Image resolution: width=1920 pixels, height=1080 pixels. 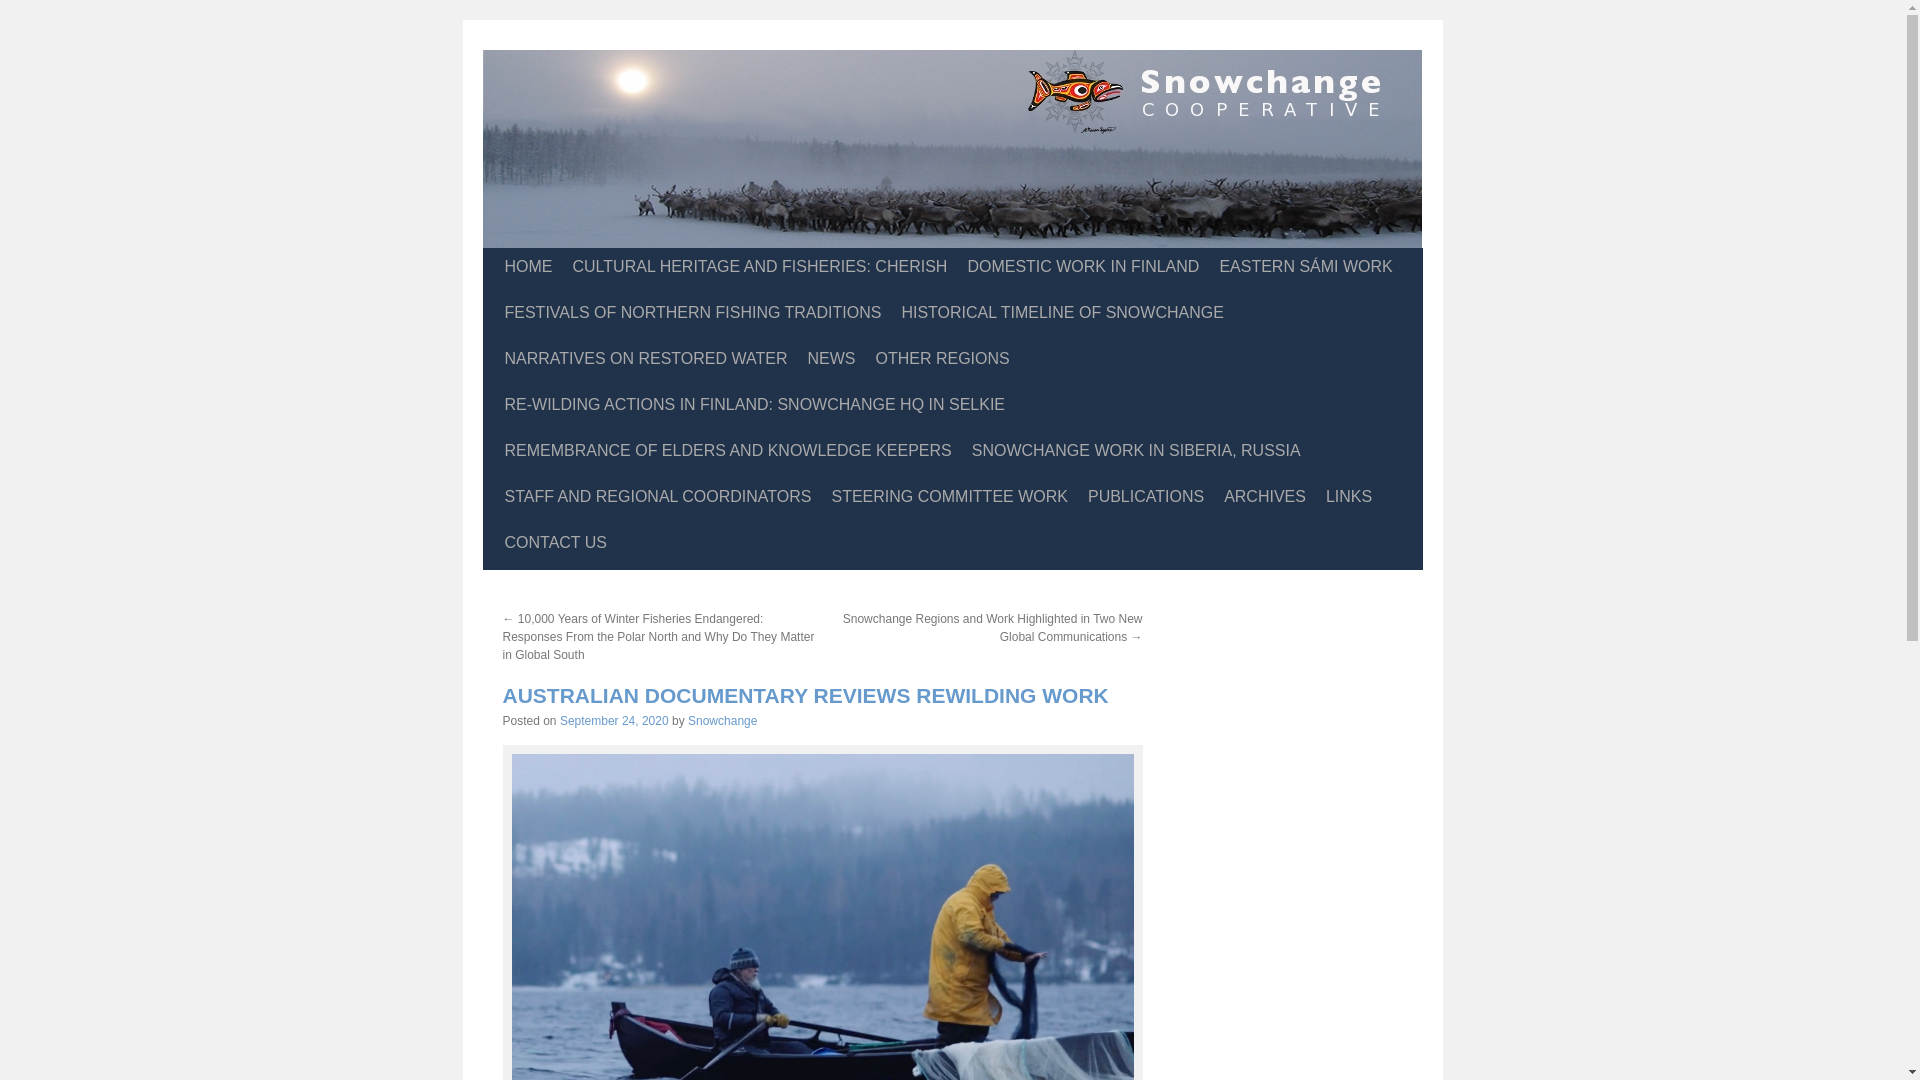 What do you see at coordinates (832, 359) in the screenshot?
I see `NEWS` at bounding box center [832, 359].